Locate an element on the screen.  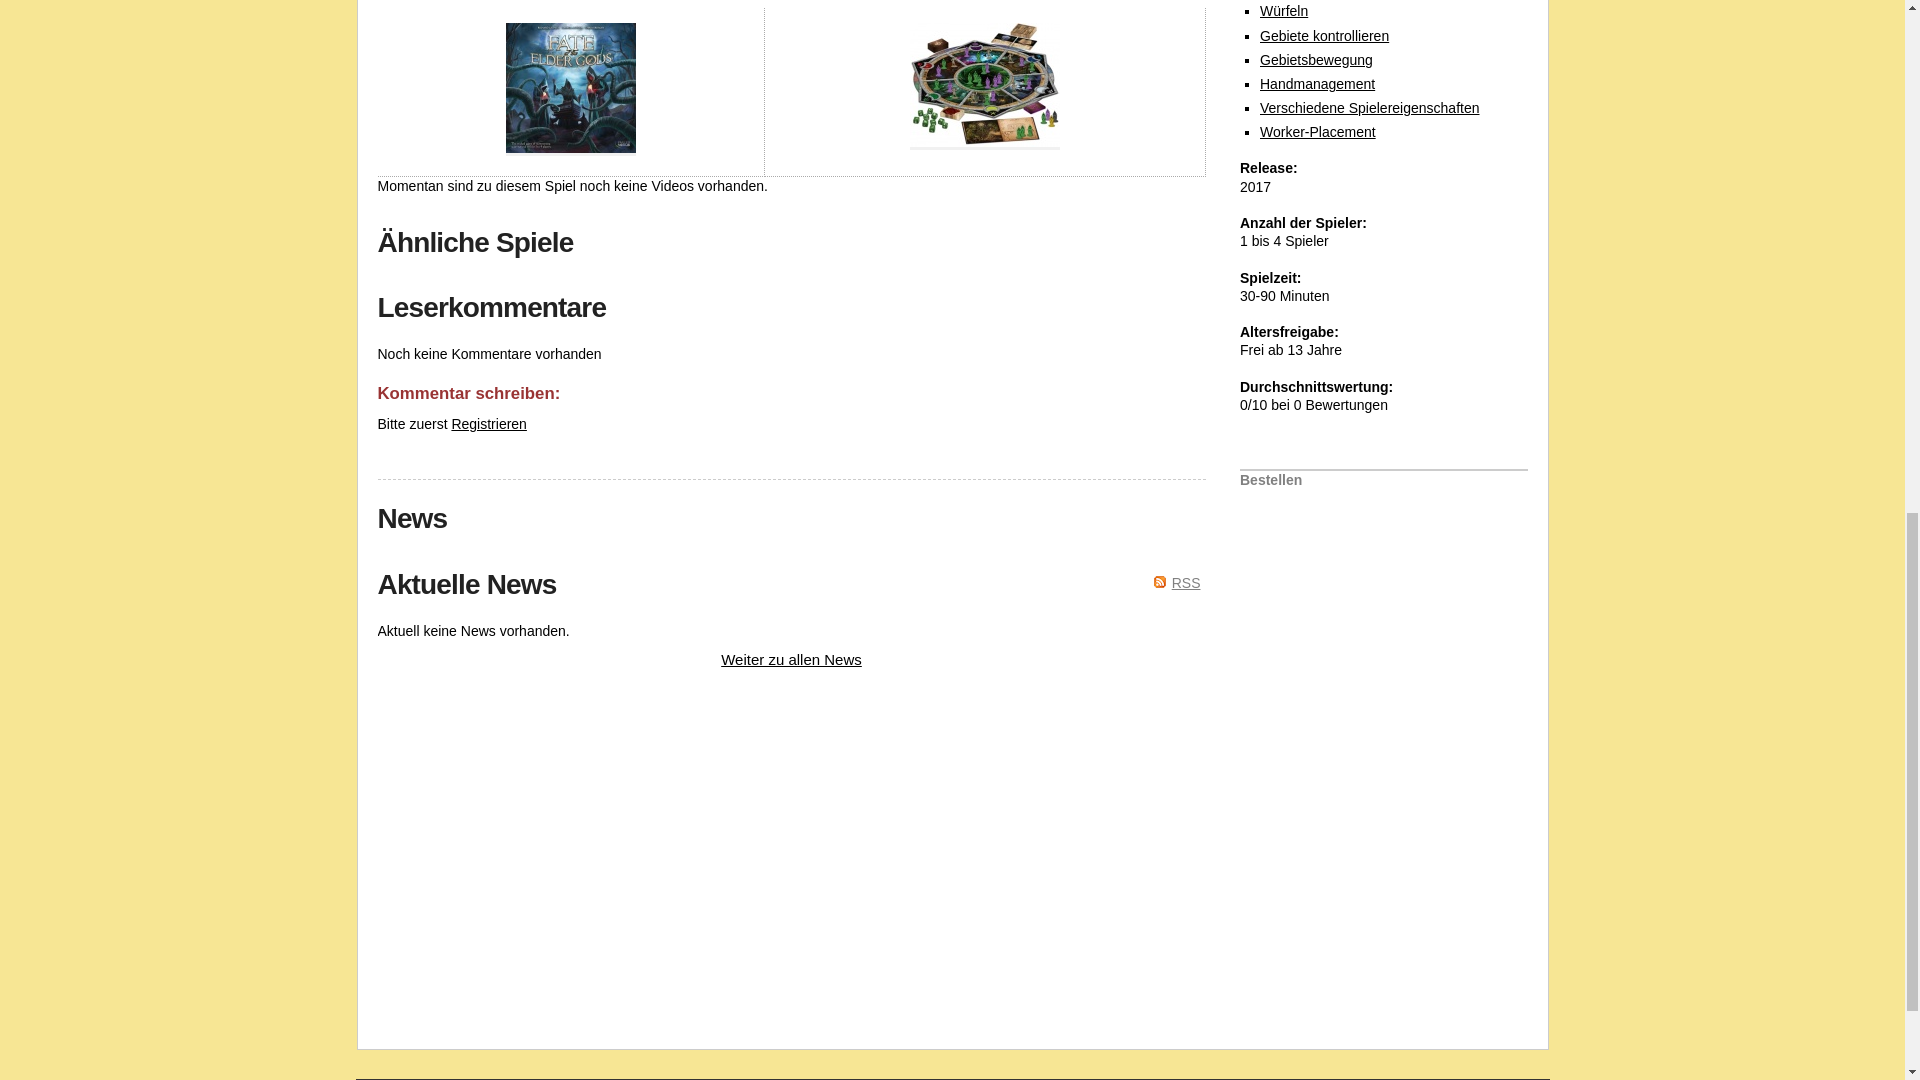
Gebiete kontrollieren is located at coordinates (1324, 36).